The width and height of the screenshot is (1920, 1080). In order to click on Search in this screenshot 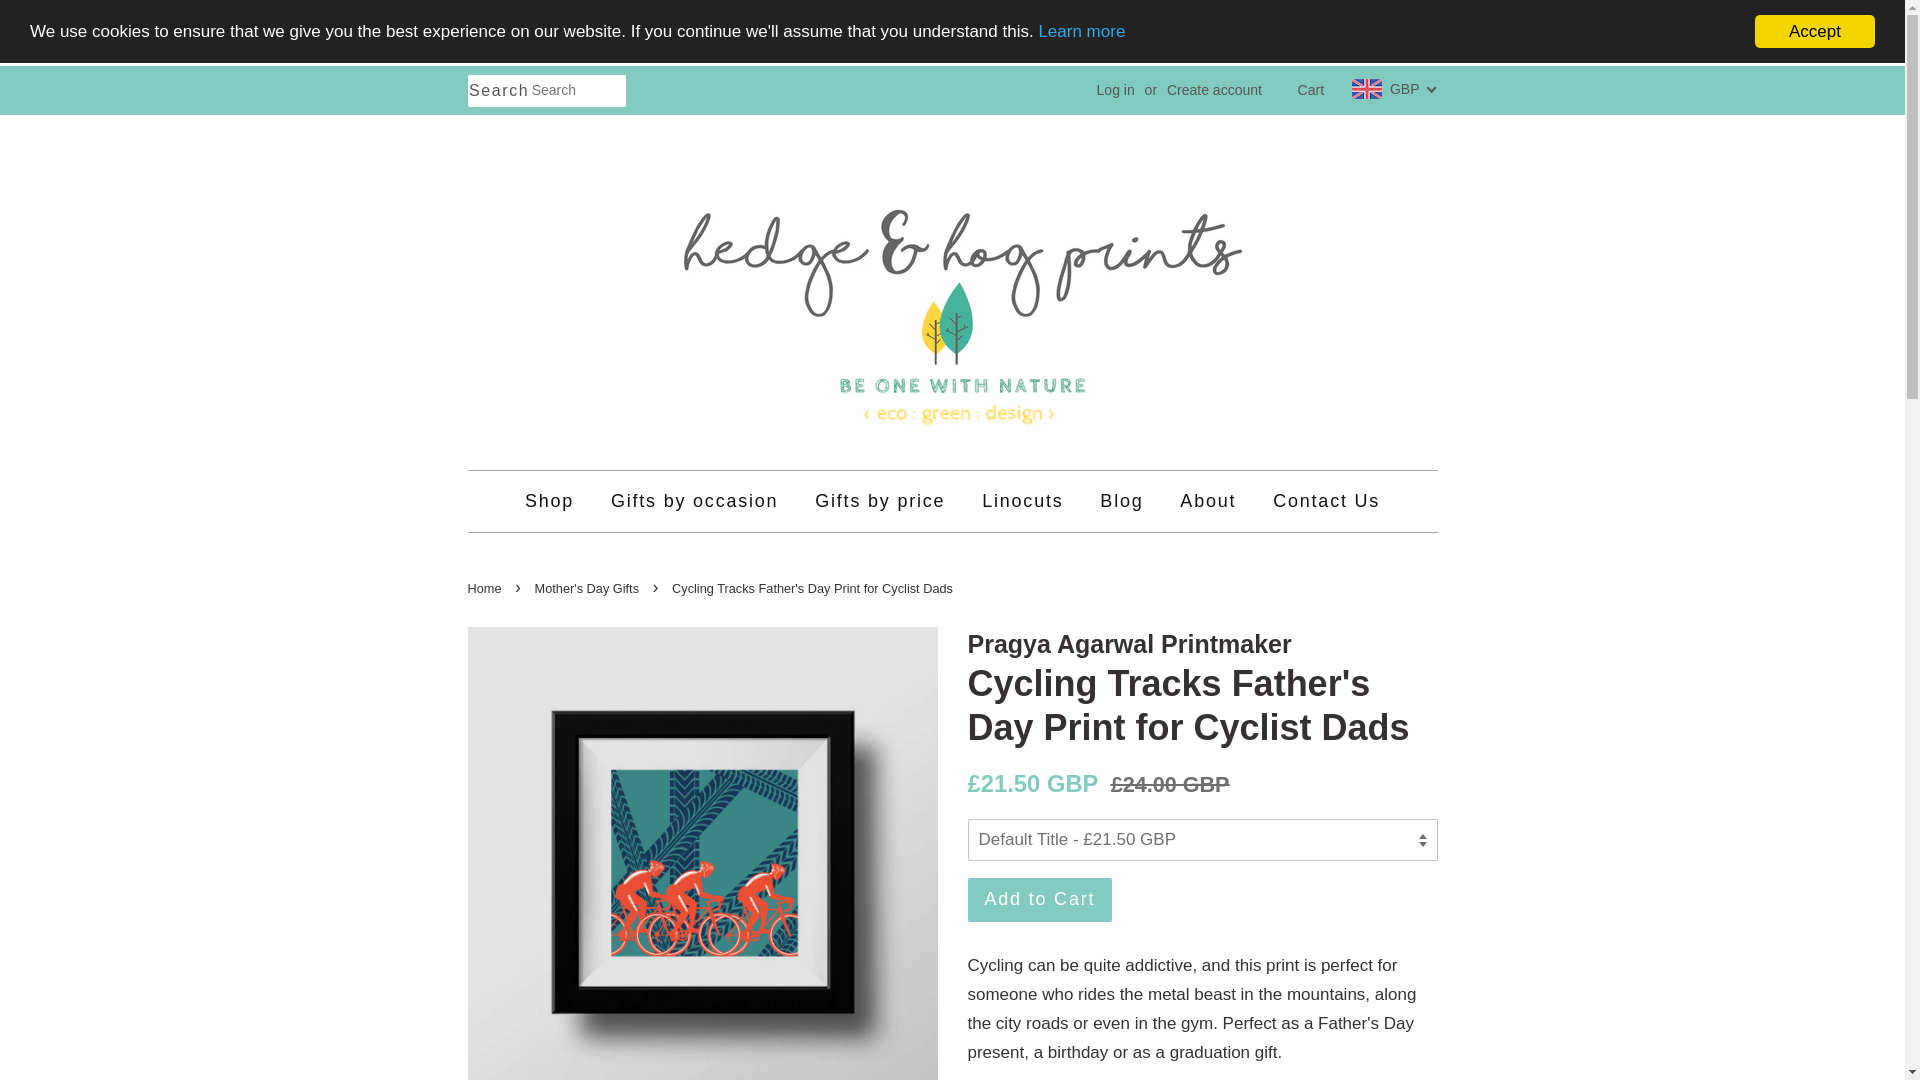, I will do `click(500, 60)`.